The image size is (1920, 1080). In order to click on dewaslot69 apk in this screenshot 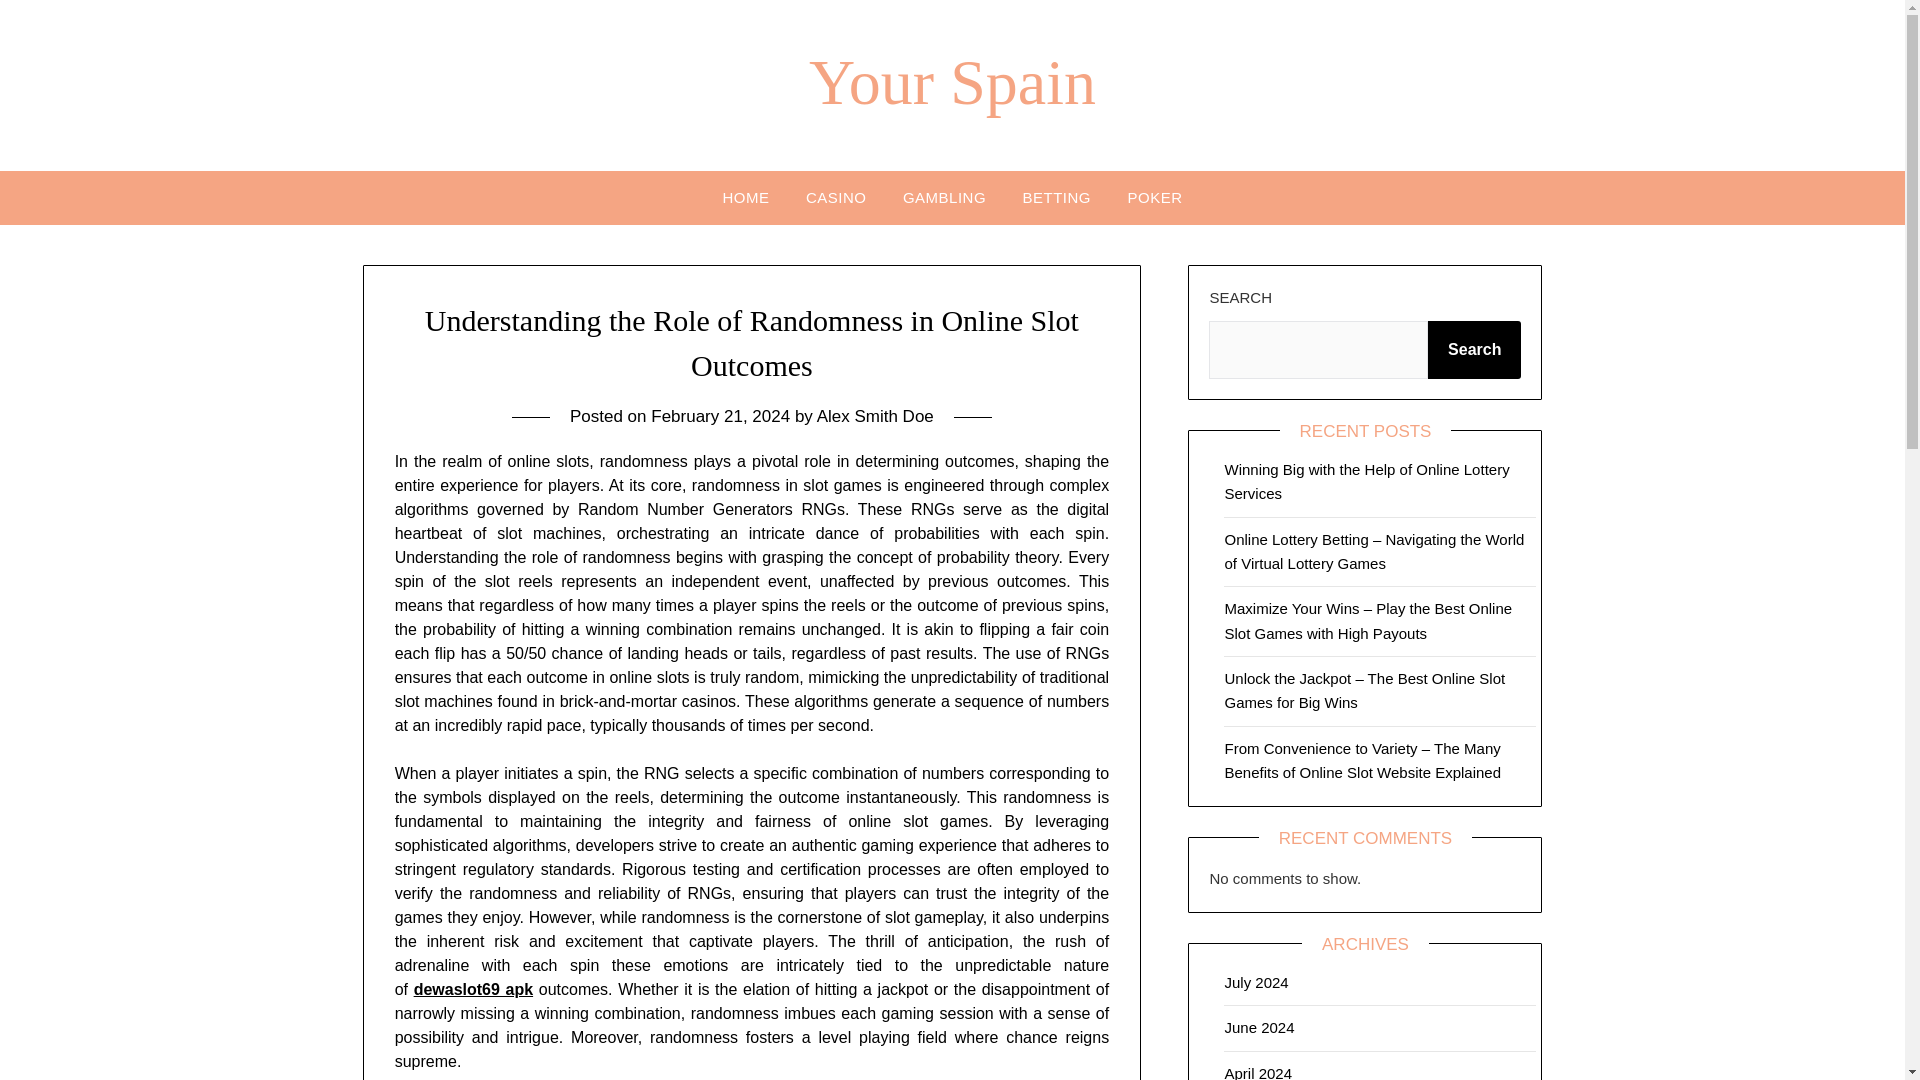, I will do `click(474, 988)`.